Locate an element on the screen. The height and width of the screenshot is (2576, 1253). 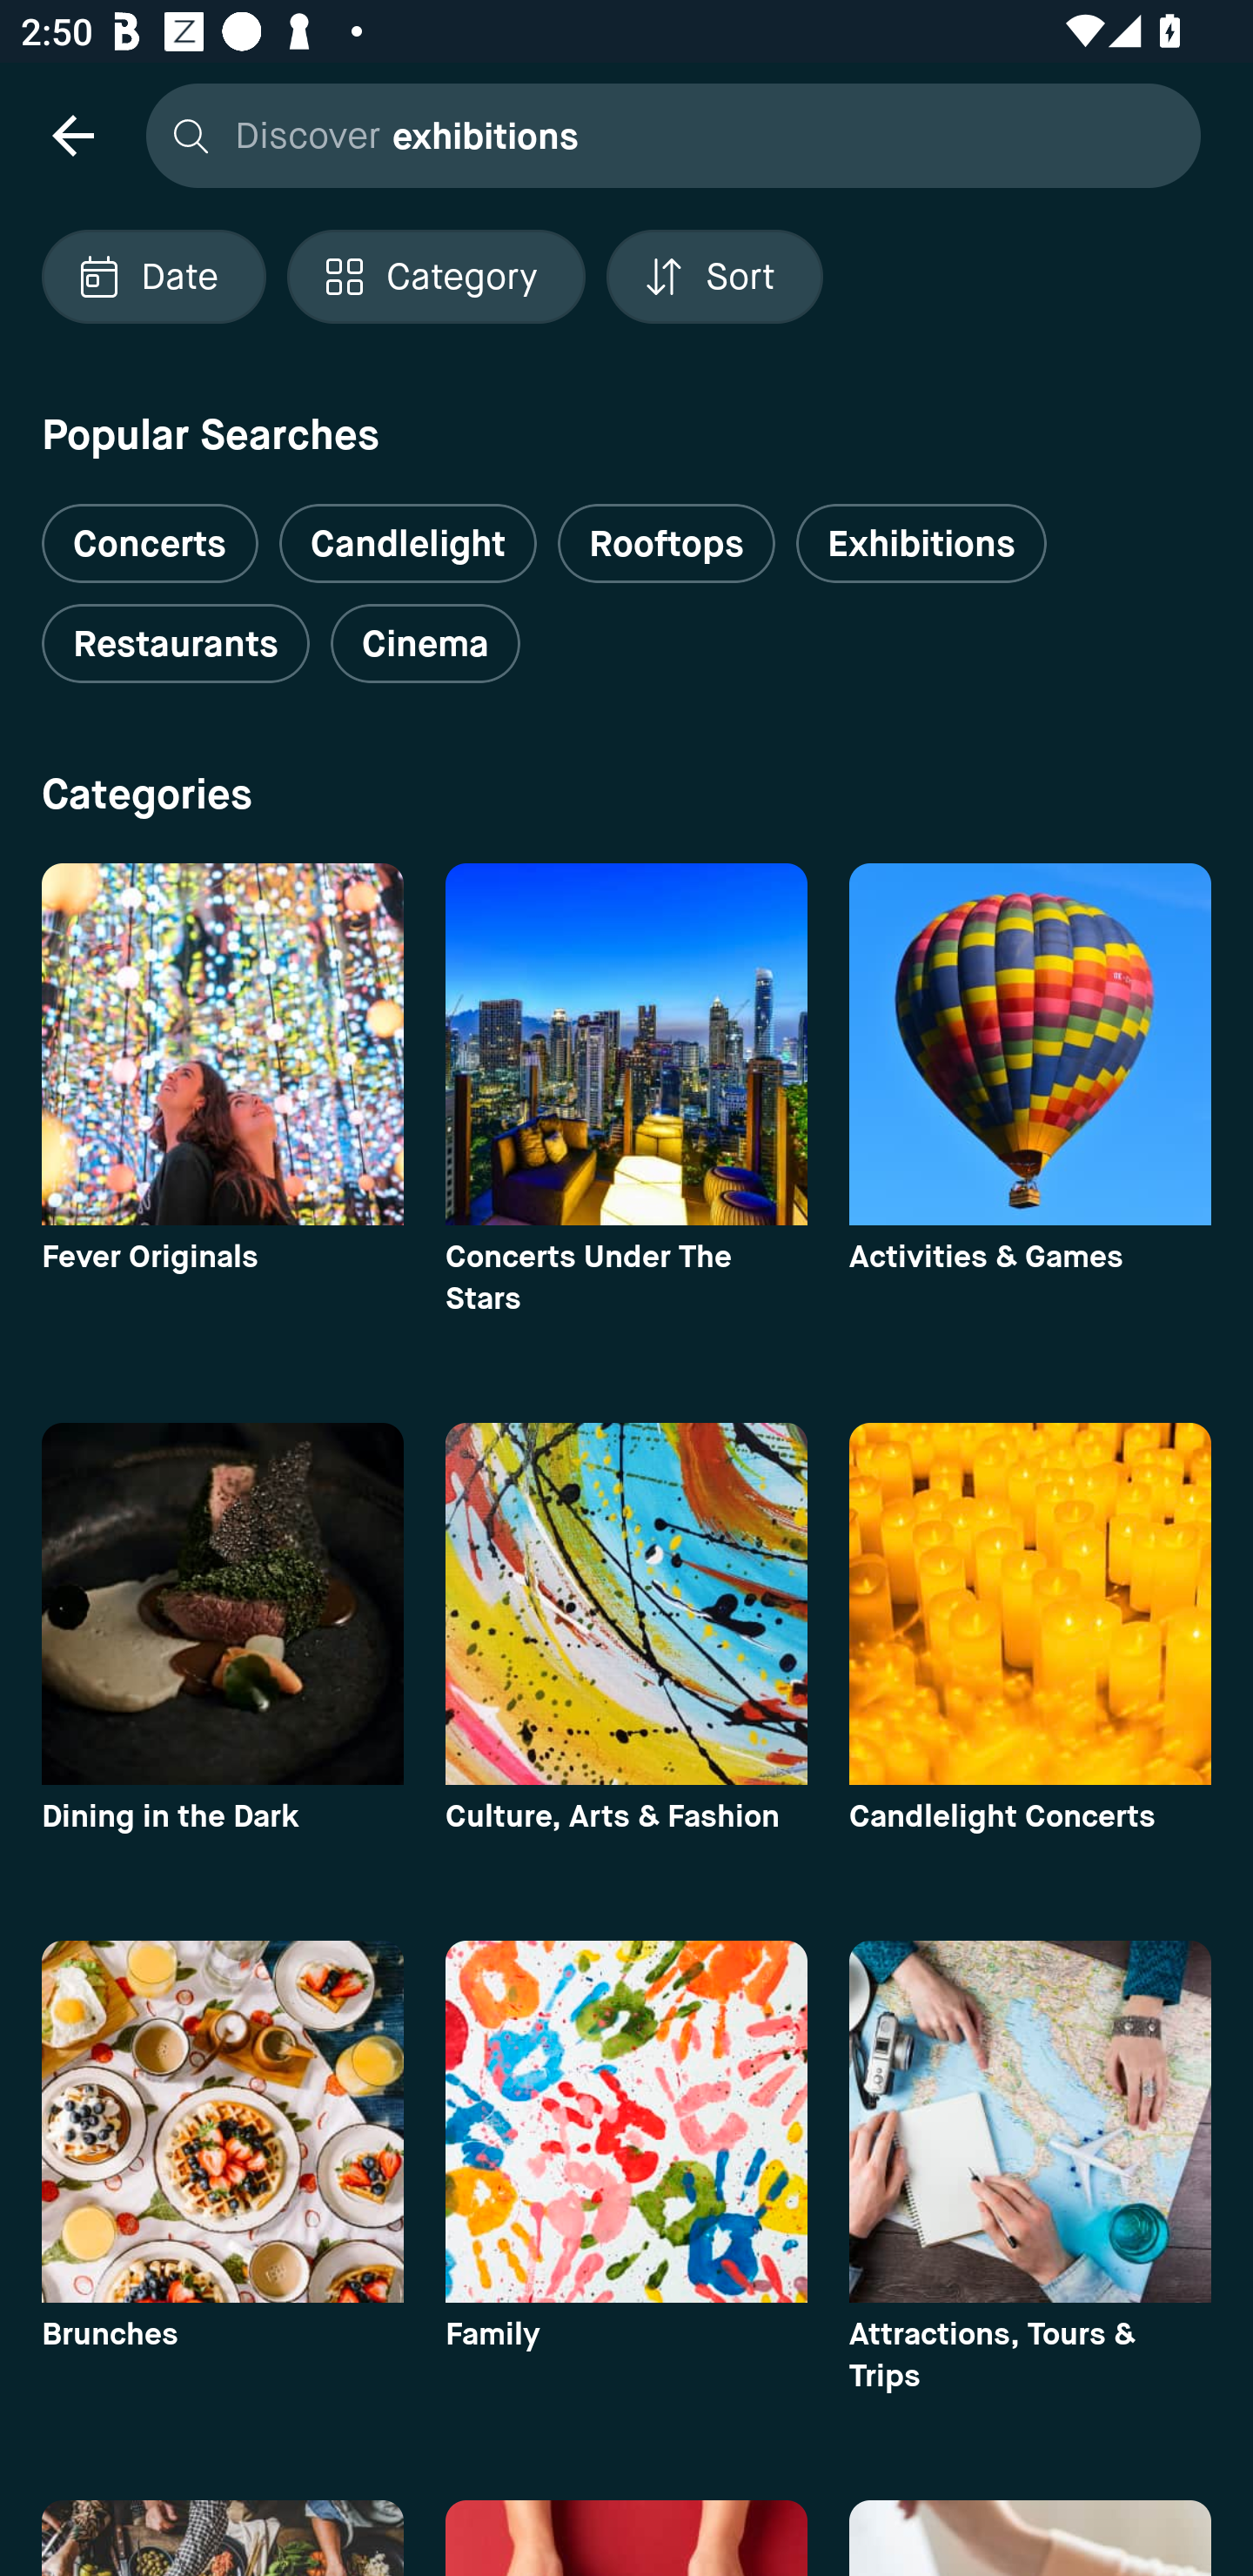
navigation icon is located at coordinates (72, 134).